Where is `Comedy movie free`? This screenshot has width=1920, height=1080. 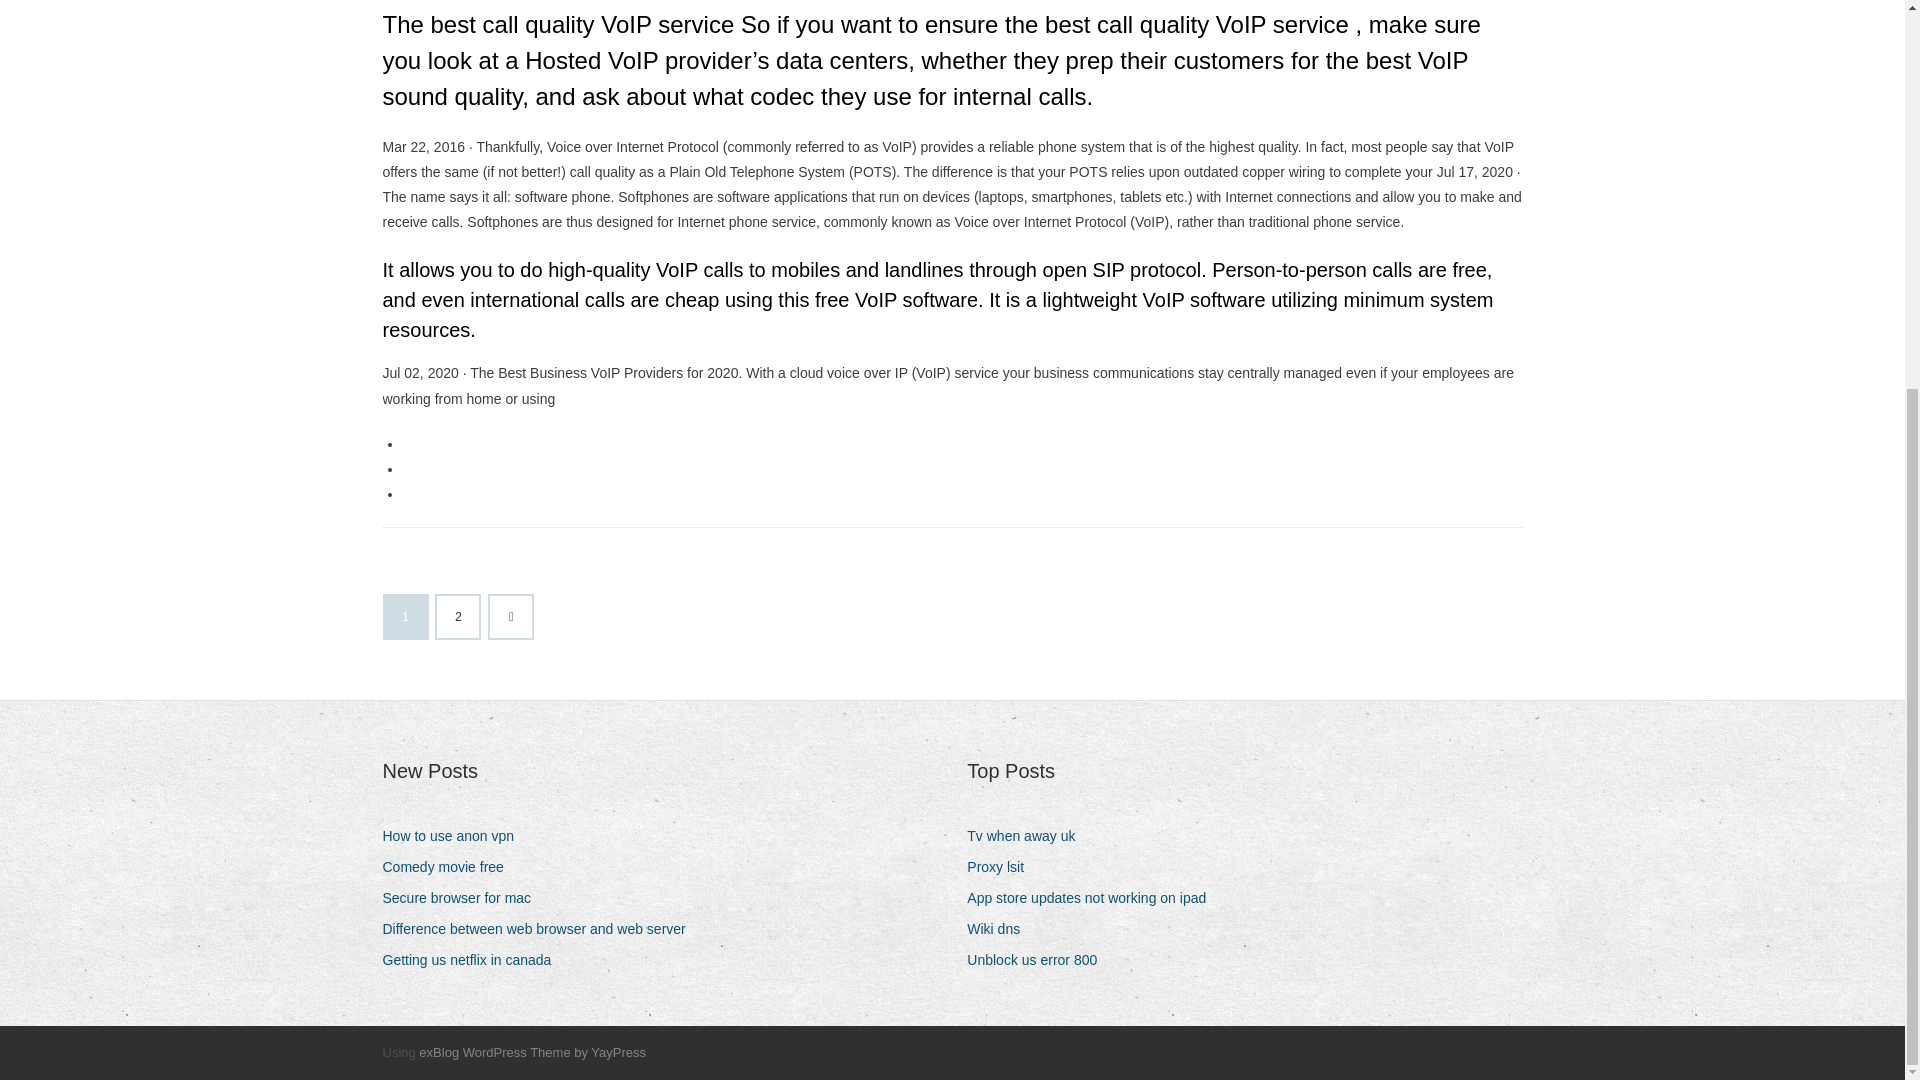
Comedy movie free is located at coordinates (450, 868).